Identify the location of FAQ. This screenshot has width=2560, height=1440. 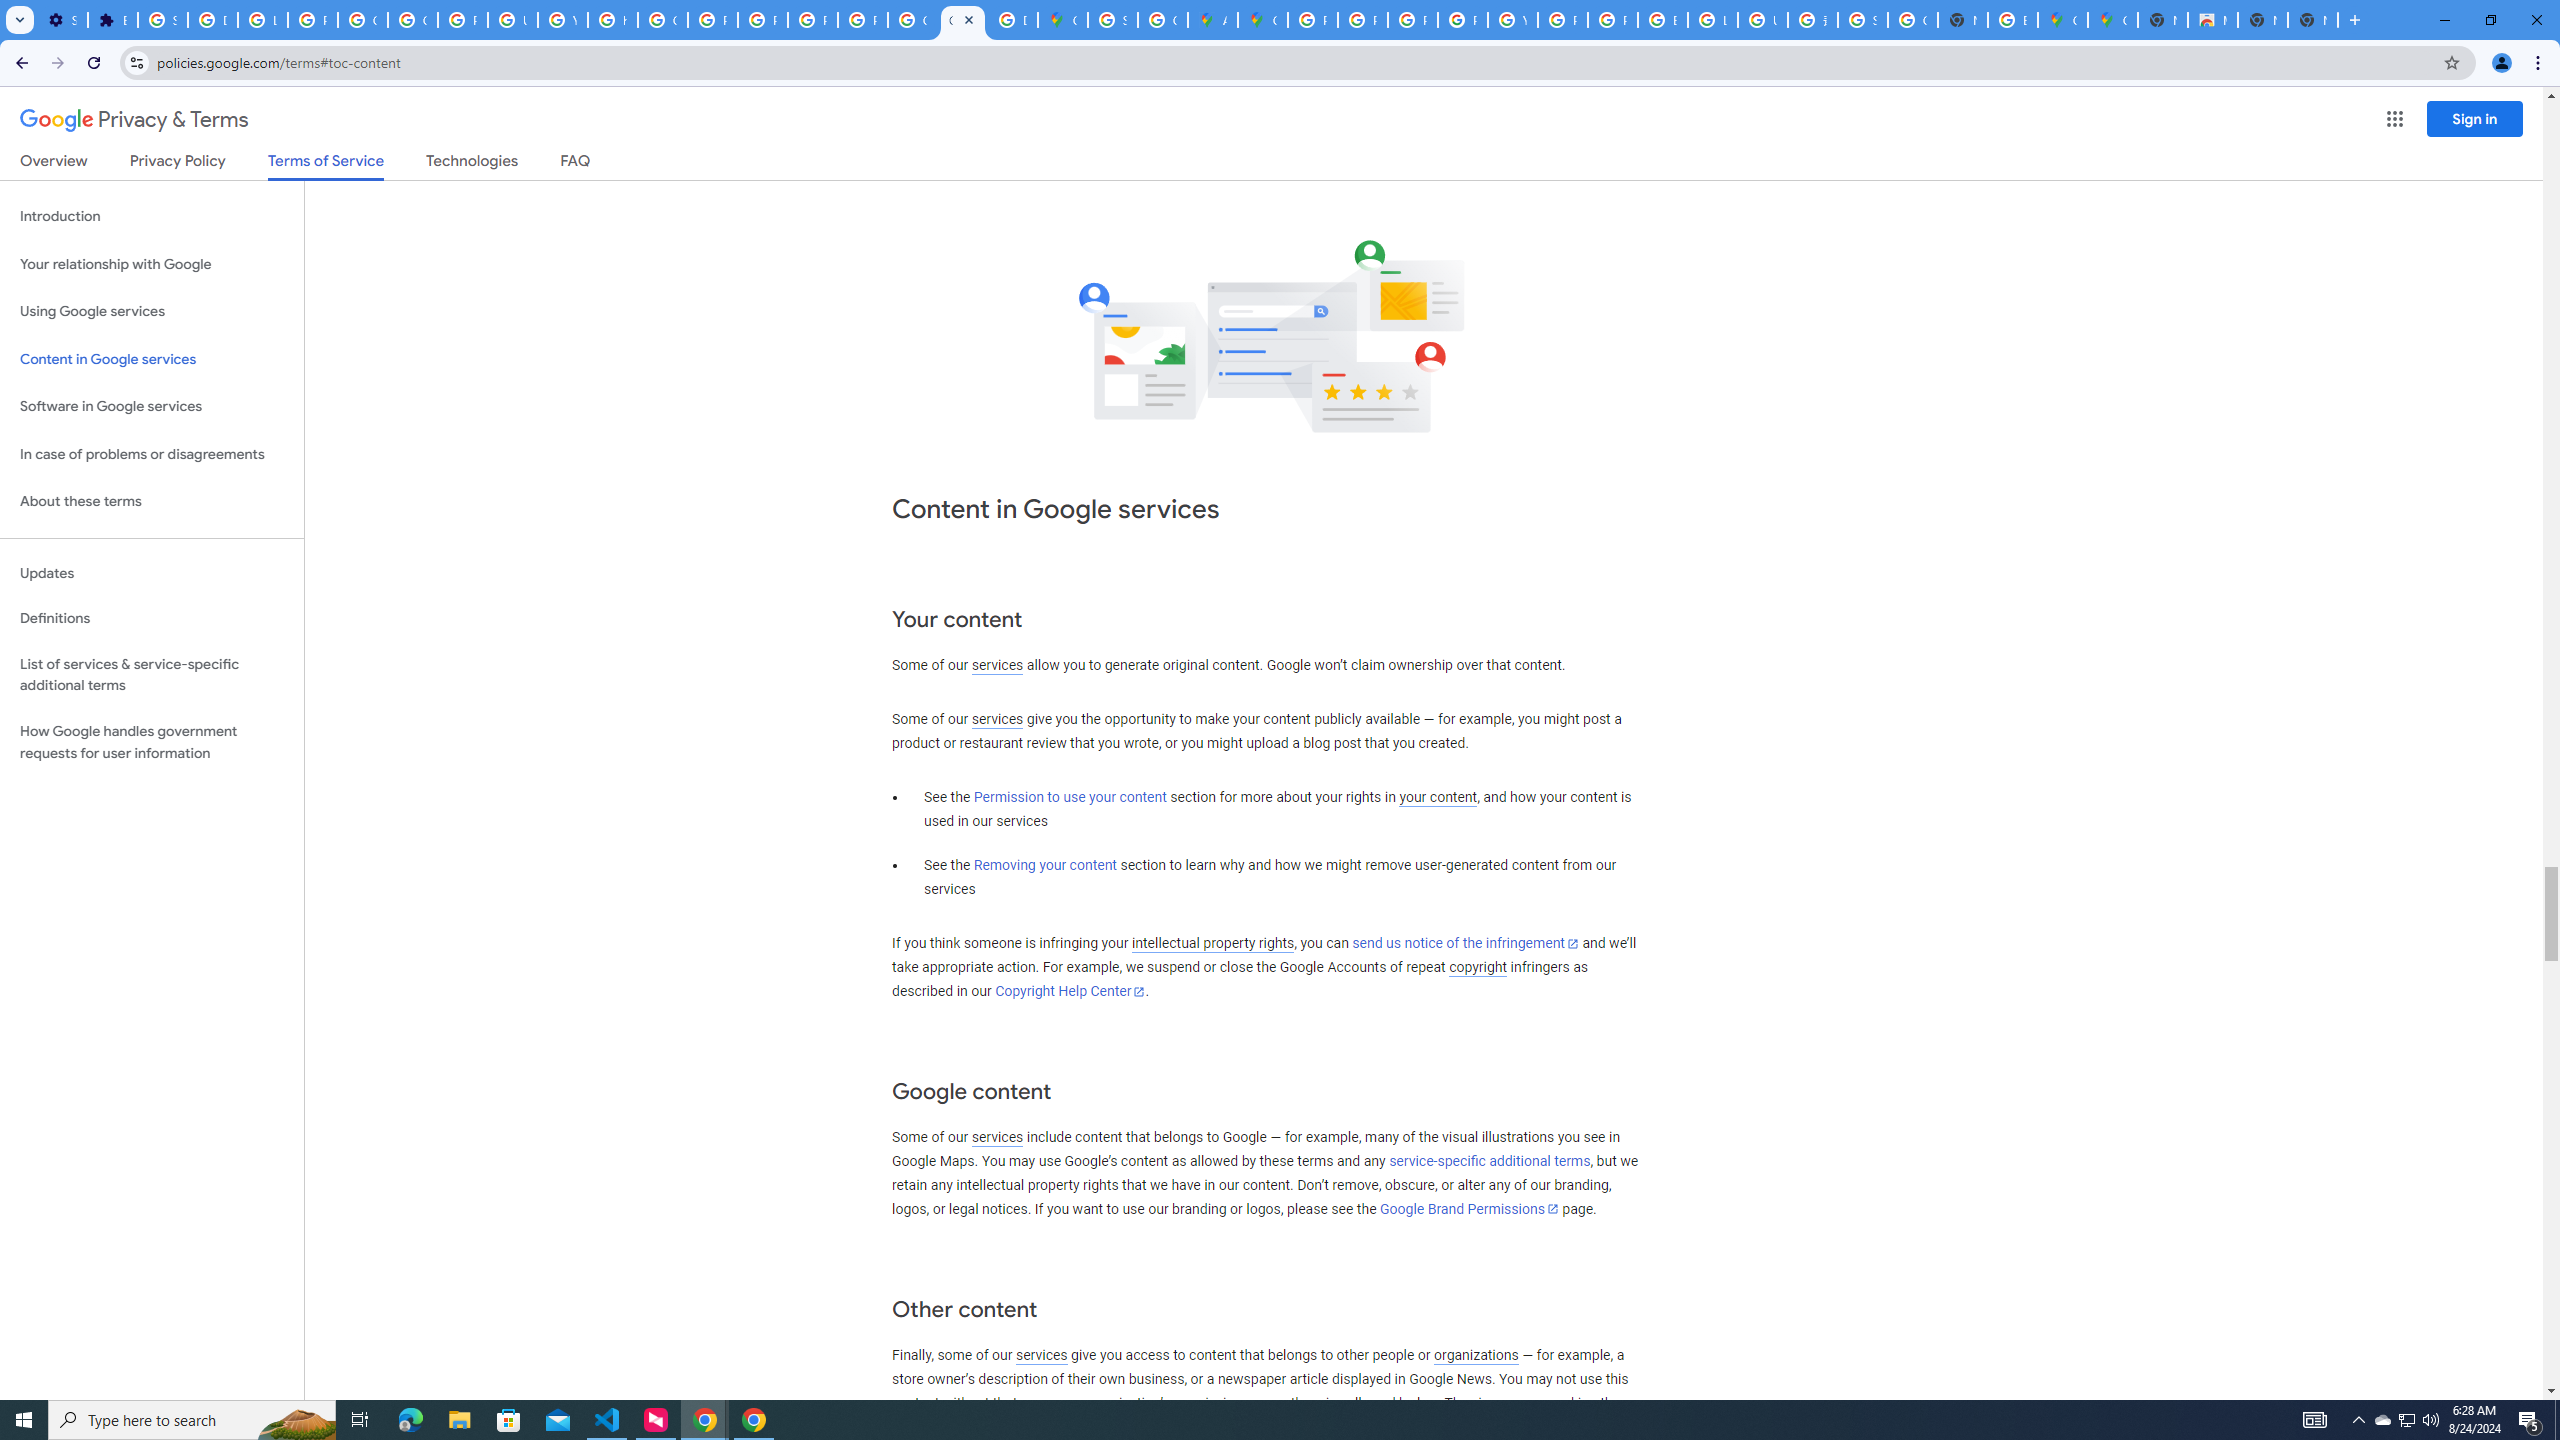
(576, 164).